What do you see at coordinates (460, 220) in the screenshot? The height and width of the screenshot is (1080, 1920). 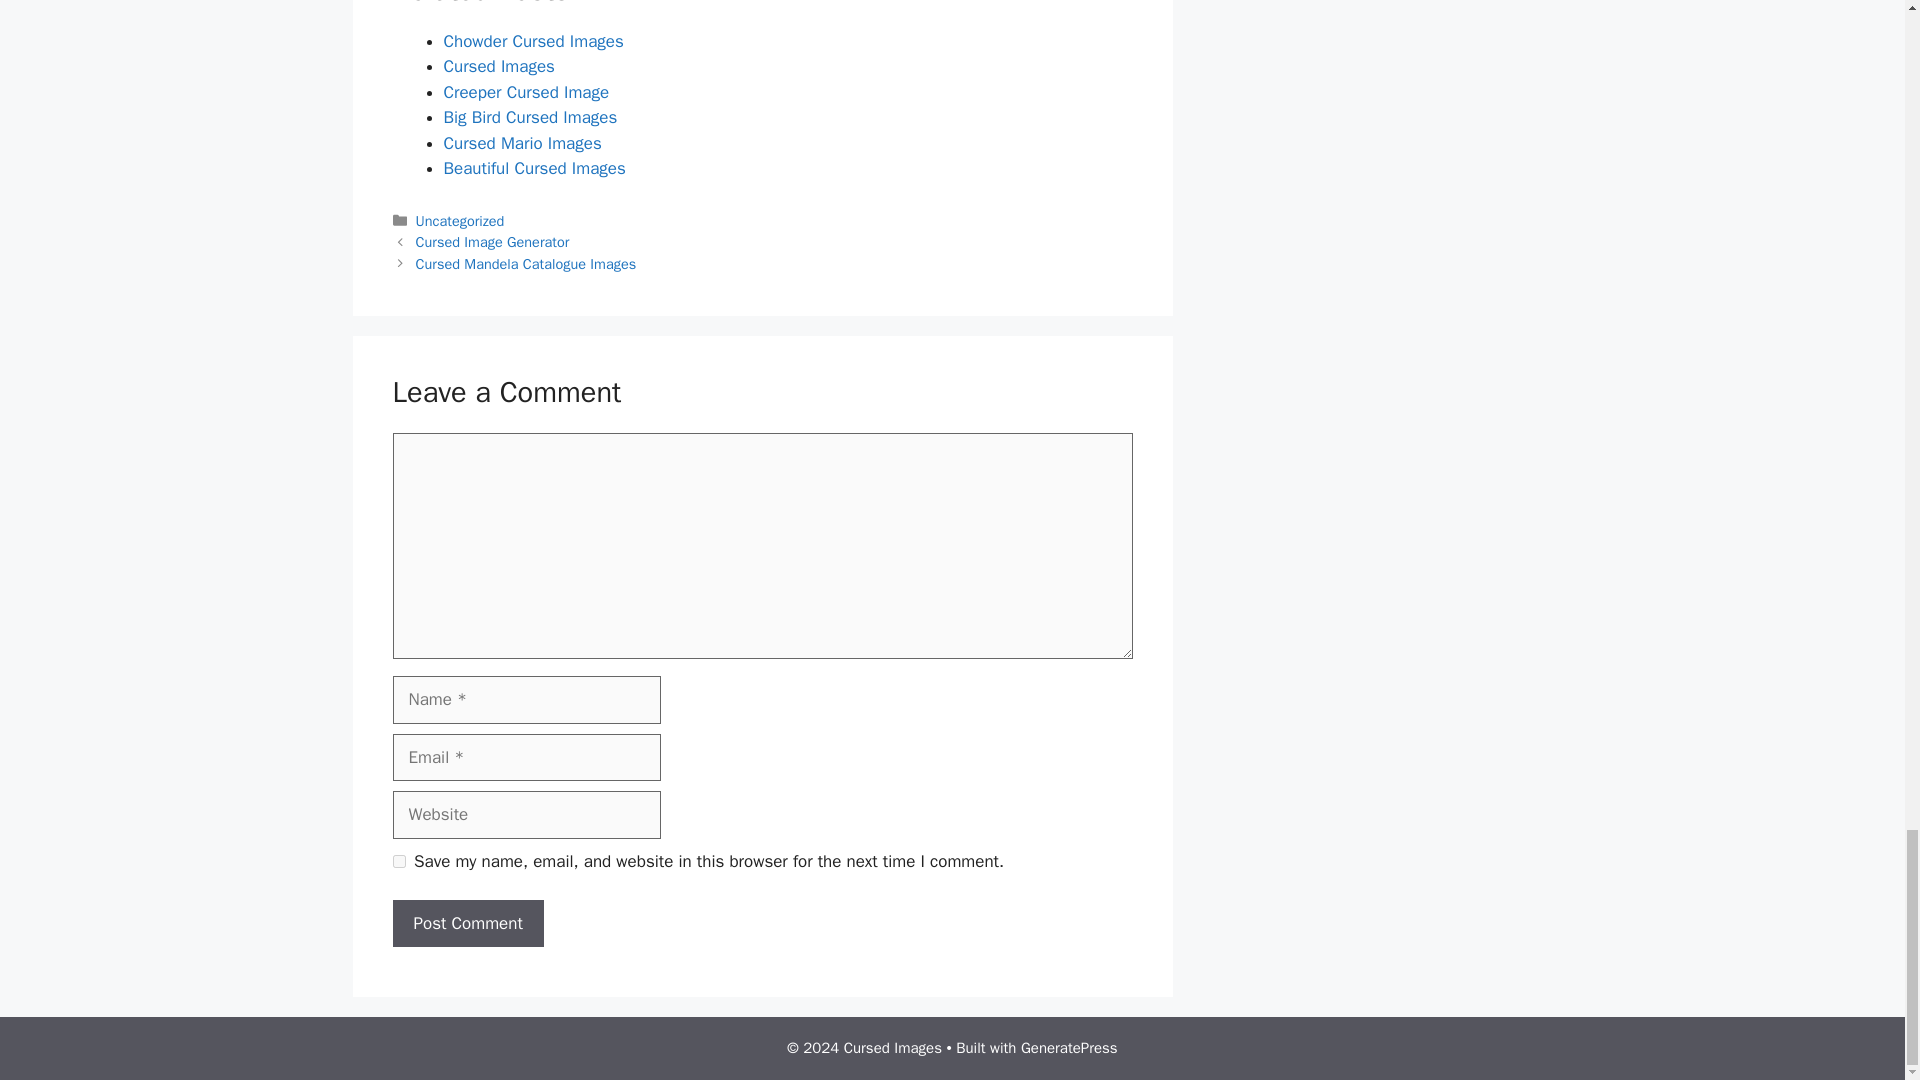 I see `Uncategorized` at bounding box center [460, 220].